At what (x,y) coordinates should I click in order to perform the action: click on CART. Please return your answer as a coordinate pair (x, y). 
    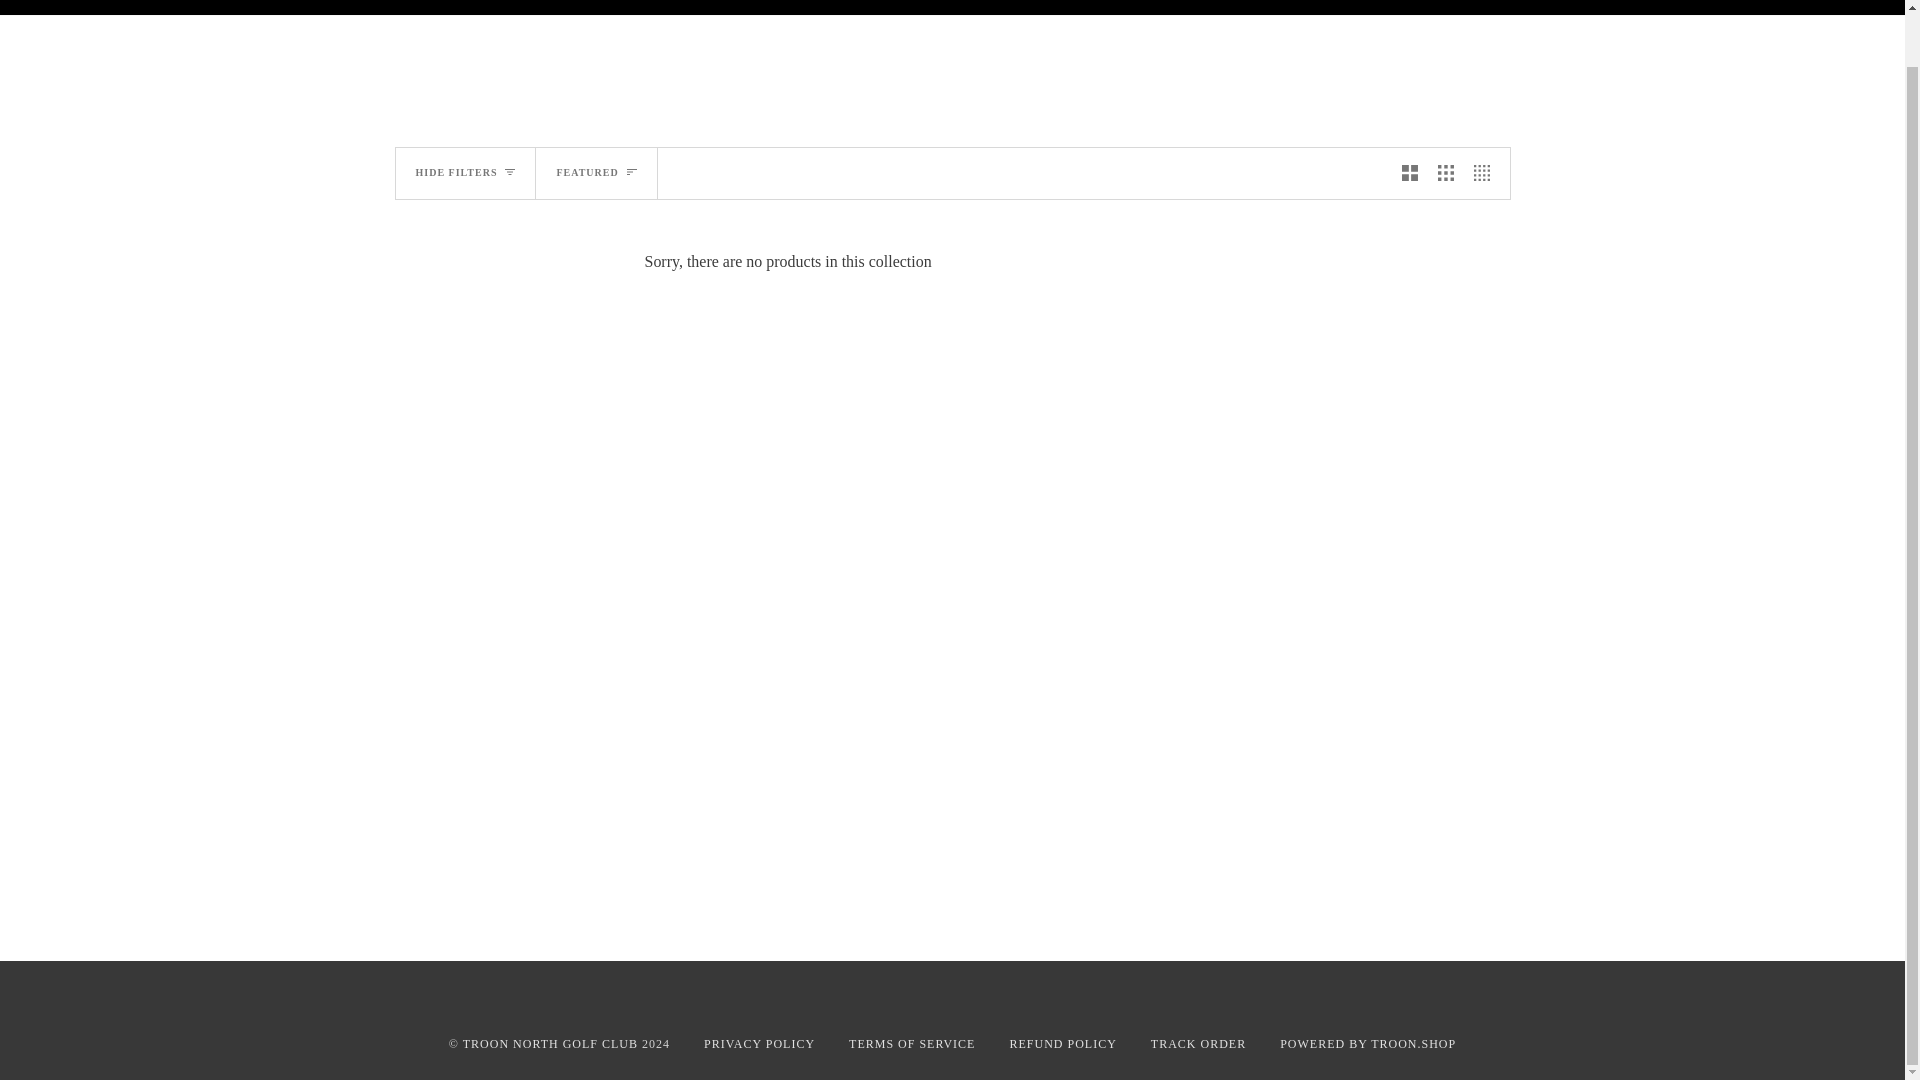
    Looking at the image, I should click on (1492, 8).